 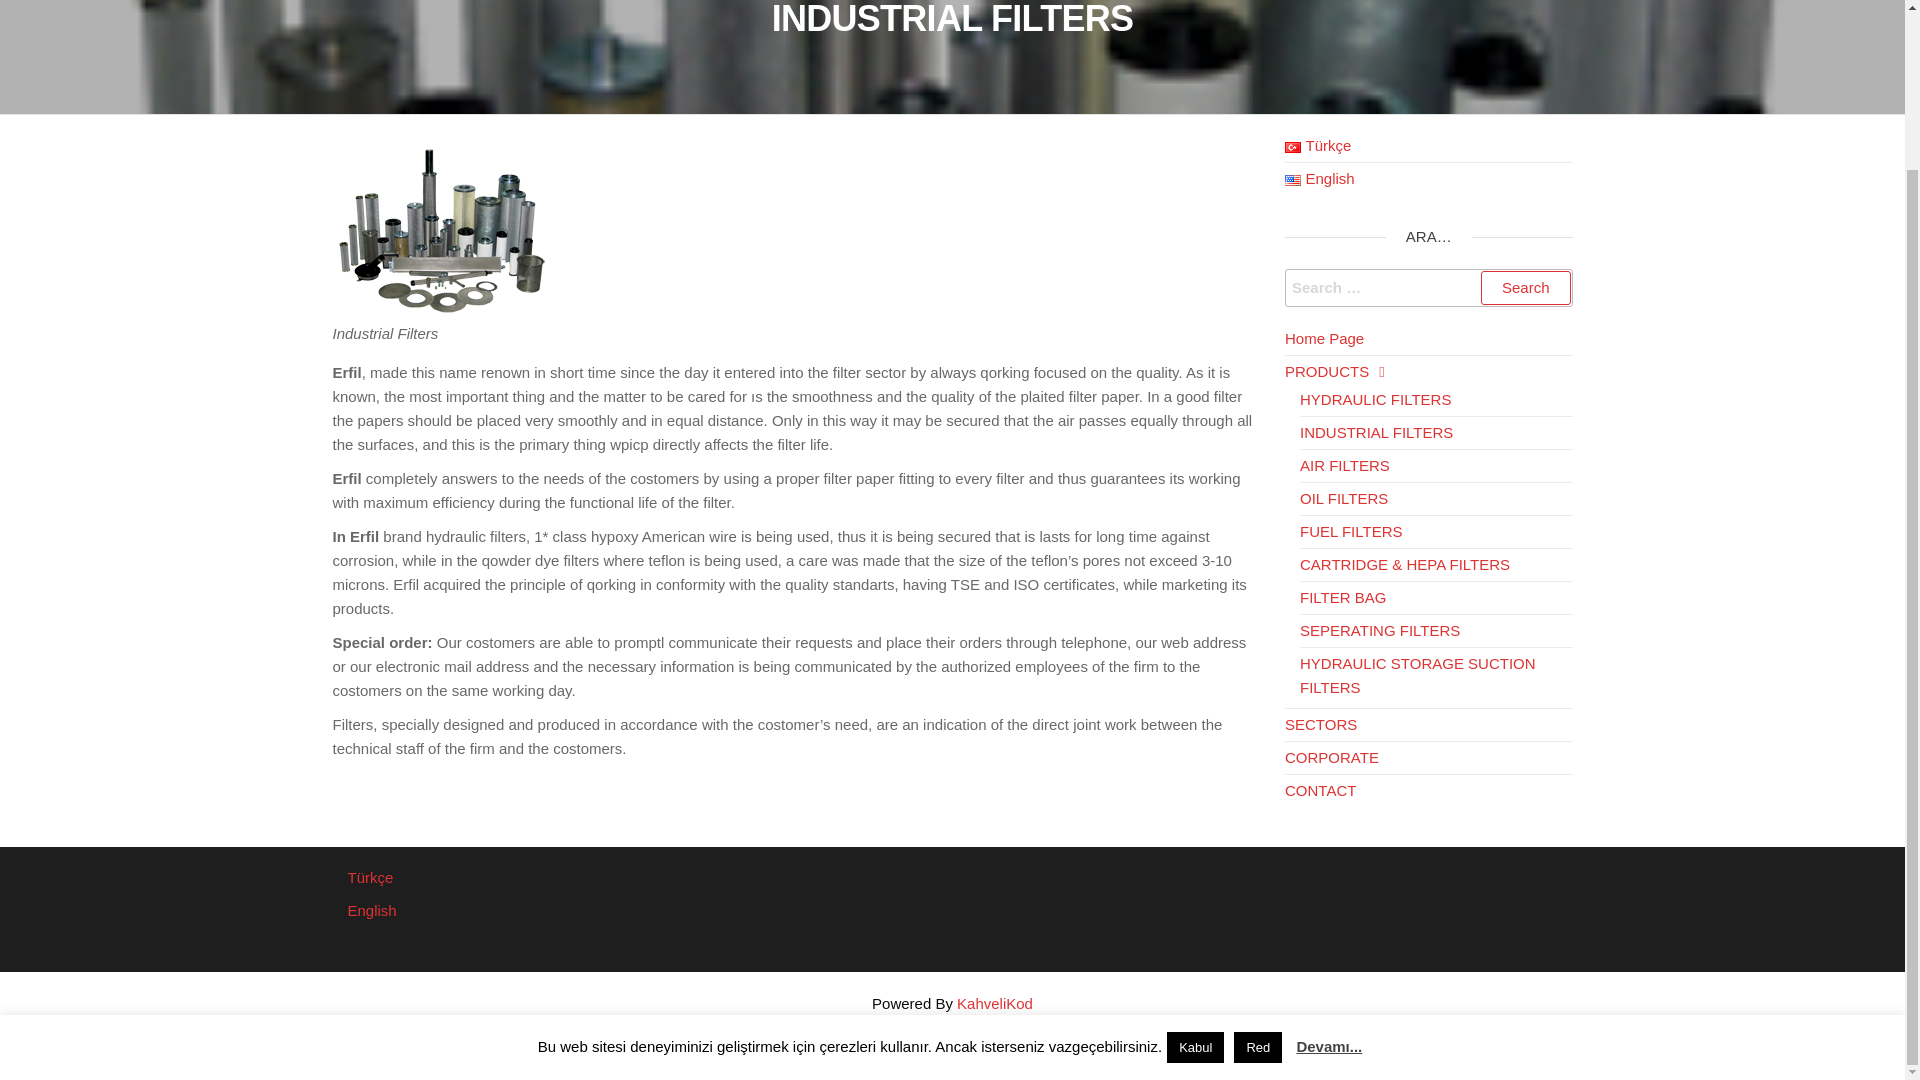 I want to click on HYDRAULIC STORAGE SUCTION FILTERS, so click(x=1418, y=674).